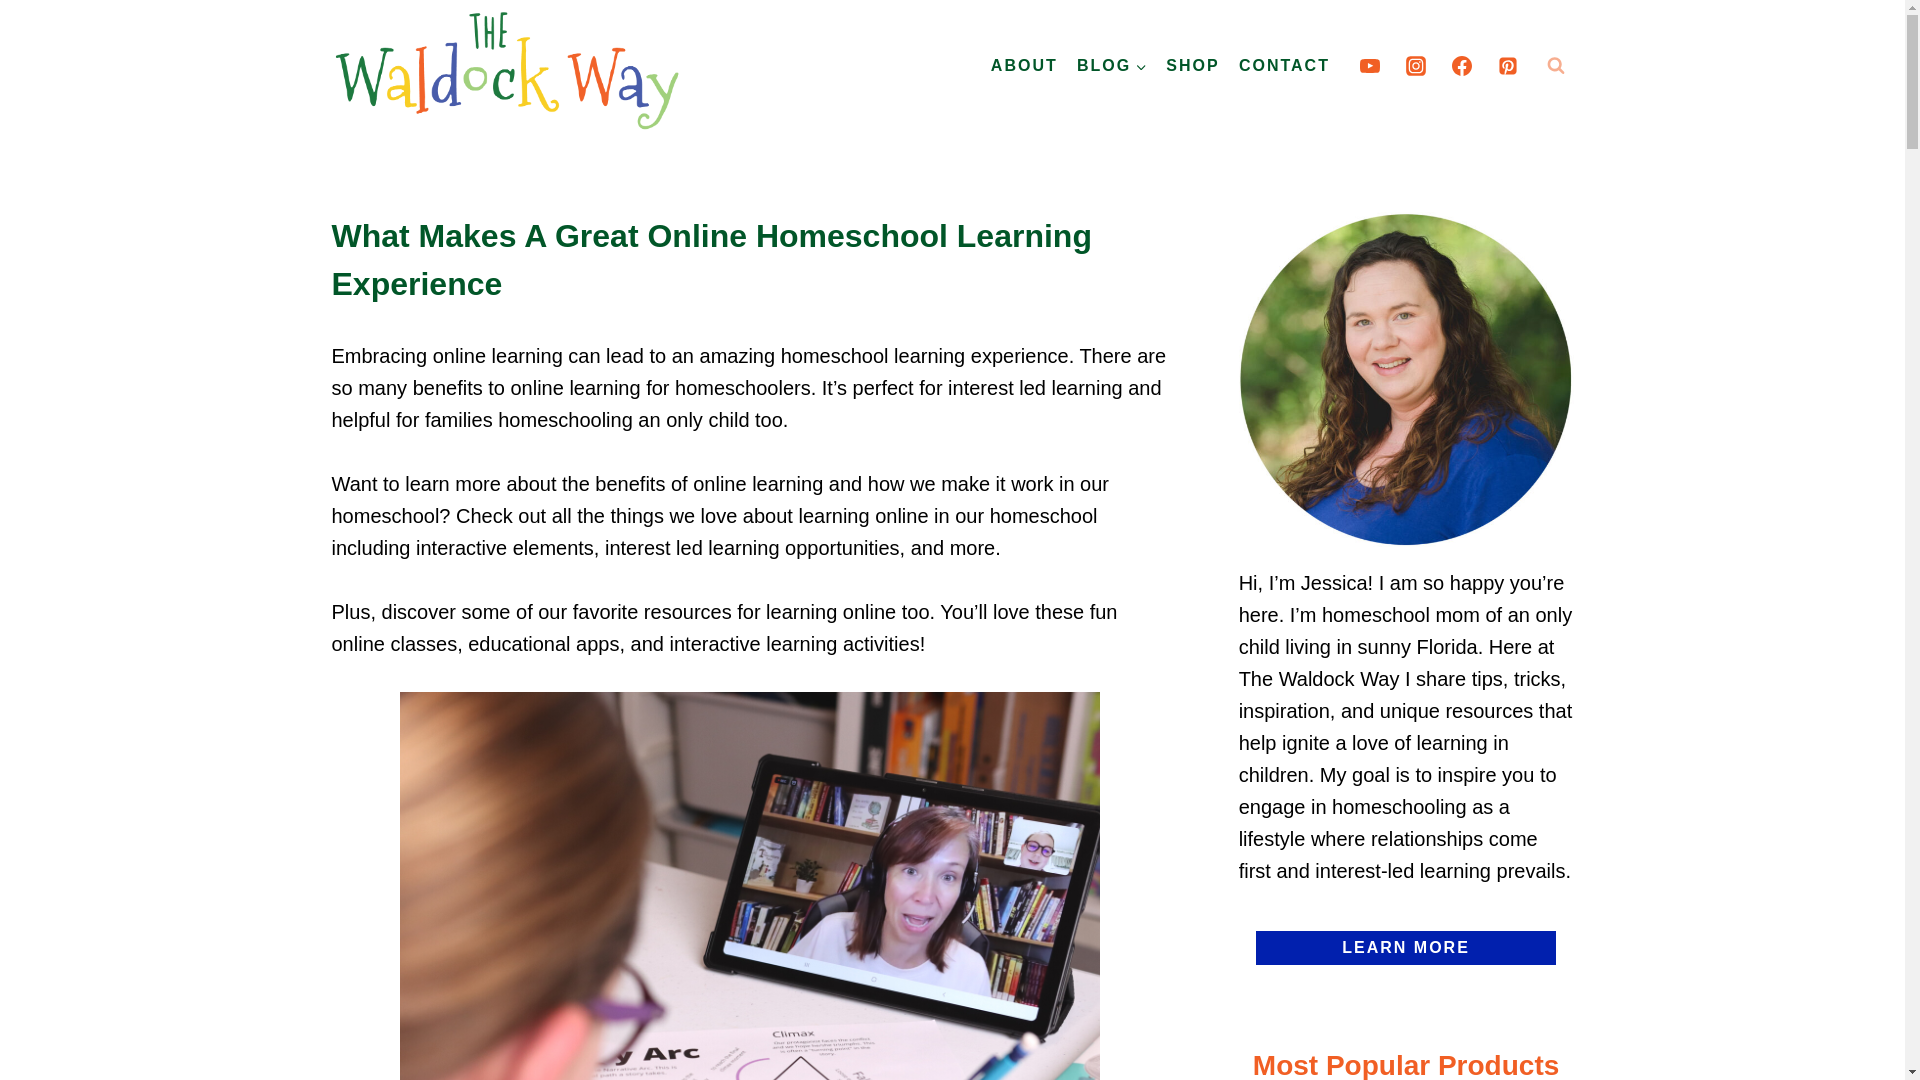 The height and width of the screenshot is (1080, 1920). I want to click on ABOUT, so click(1024, 65).